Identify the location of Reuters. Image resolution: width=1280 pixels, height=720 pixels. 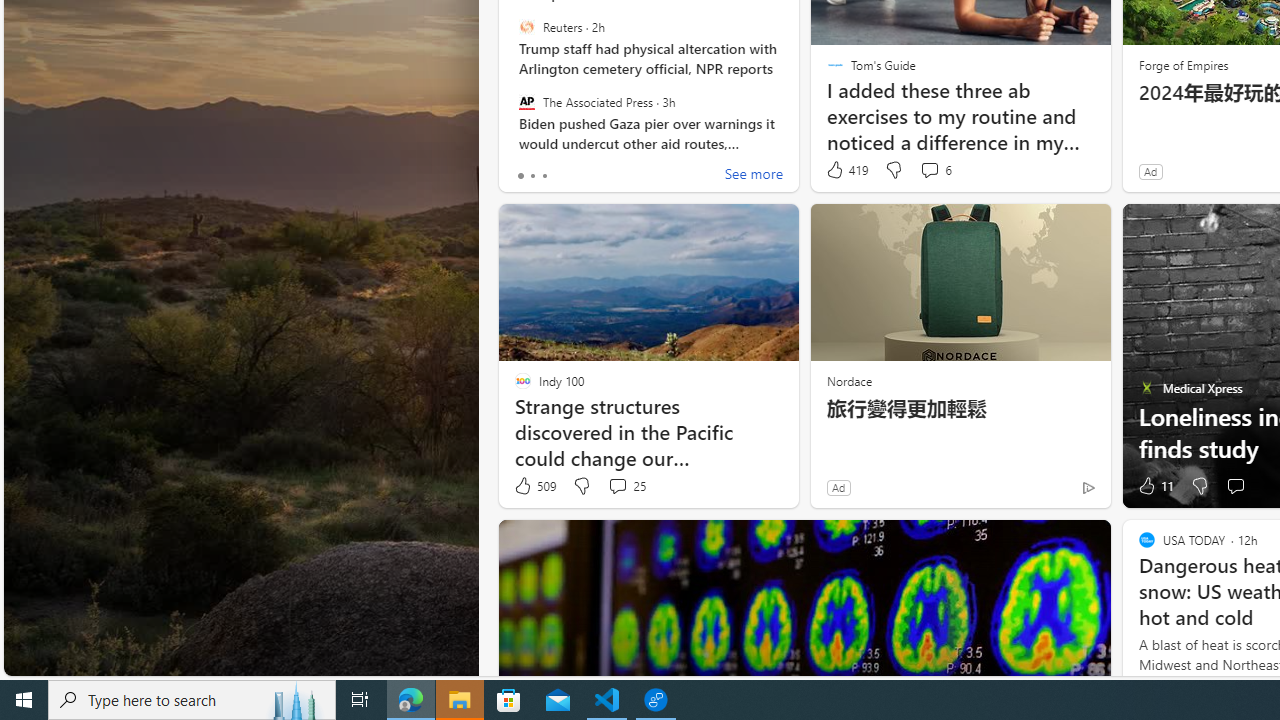
(526, 27).